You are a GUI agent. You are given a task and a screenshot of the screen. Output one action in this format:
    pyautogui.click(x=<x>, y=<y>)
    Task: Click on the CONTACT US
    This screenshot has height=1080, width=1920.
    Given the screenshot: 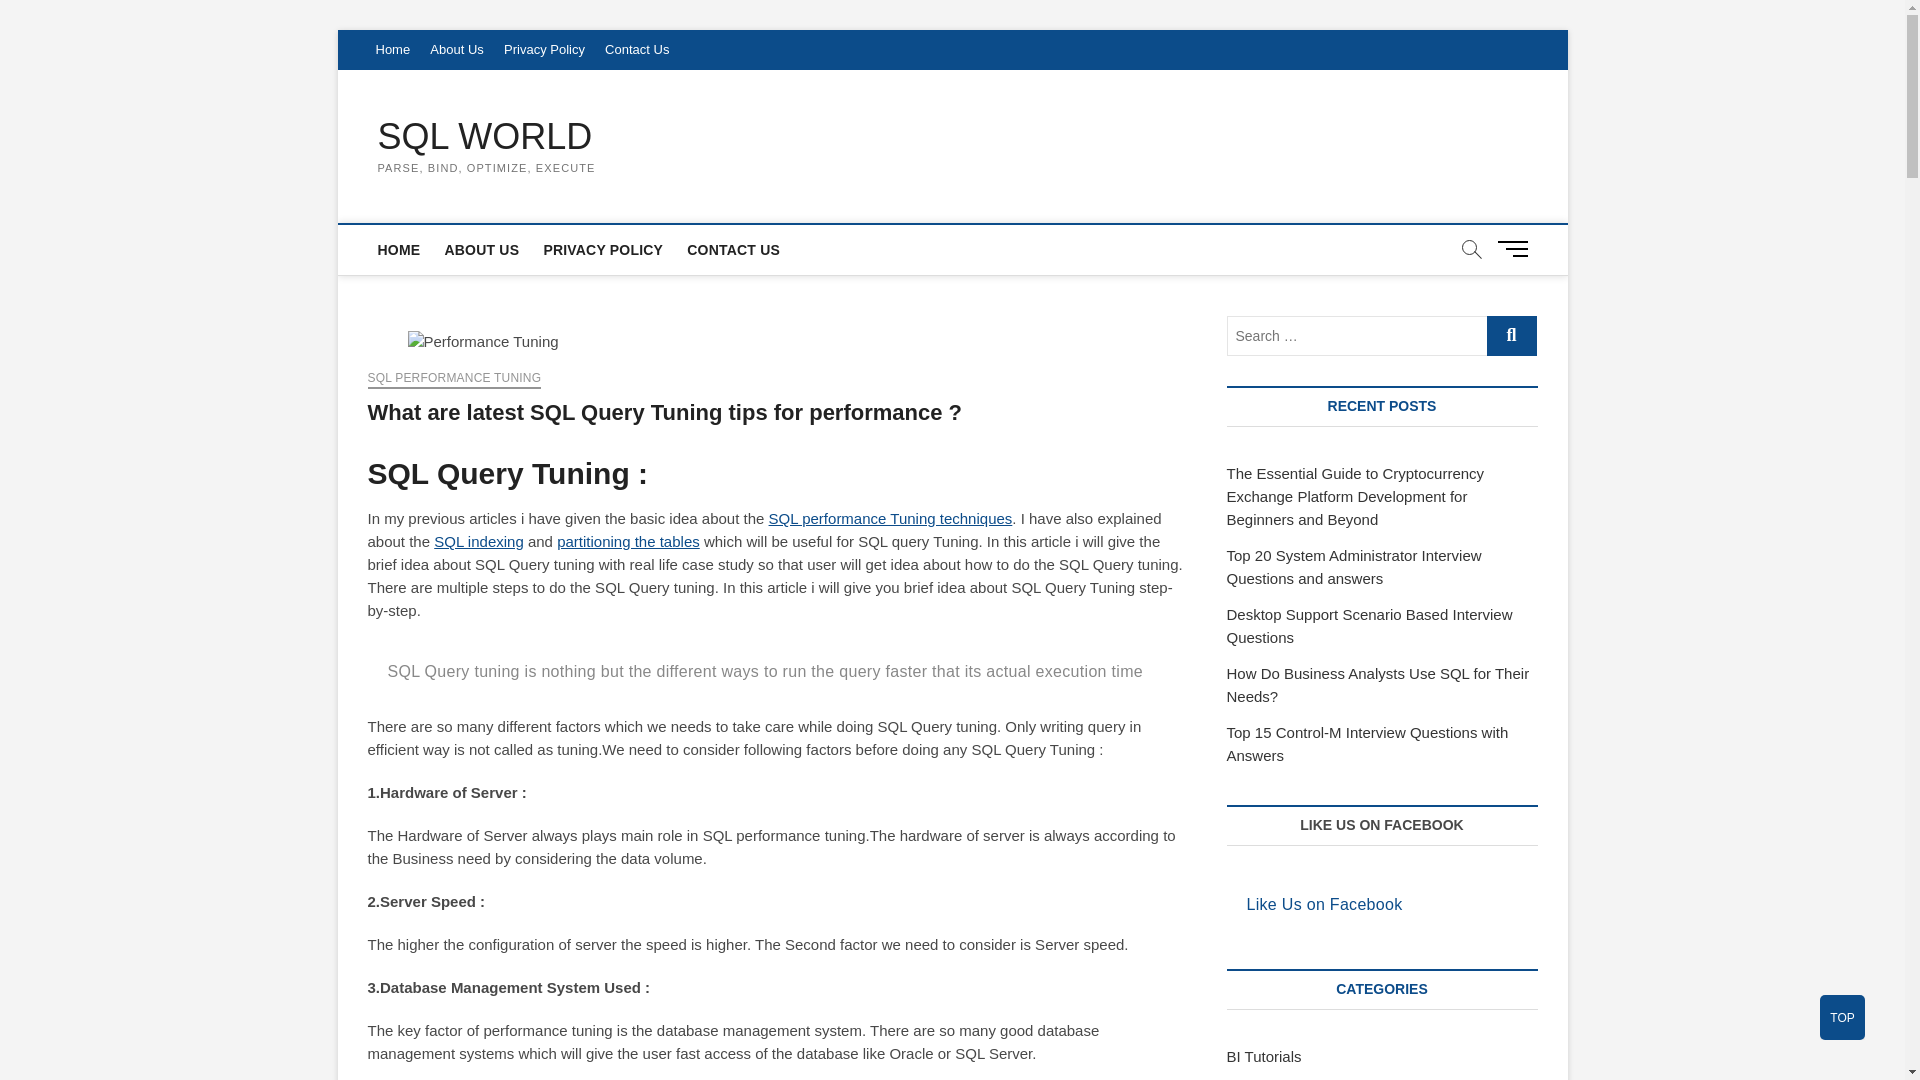 What is the action you would take?
    pyautogui.click(x=733, y=250)
    